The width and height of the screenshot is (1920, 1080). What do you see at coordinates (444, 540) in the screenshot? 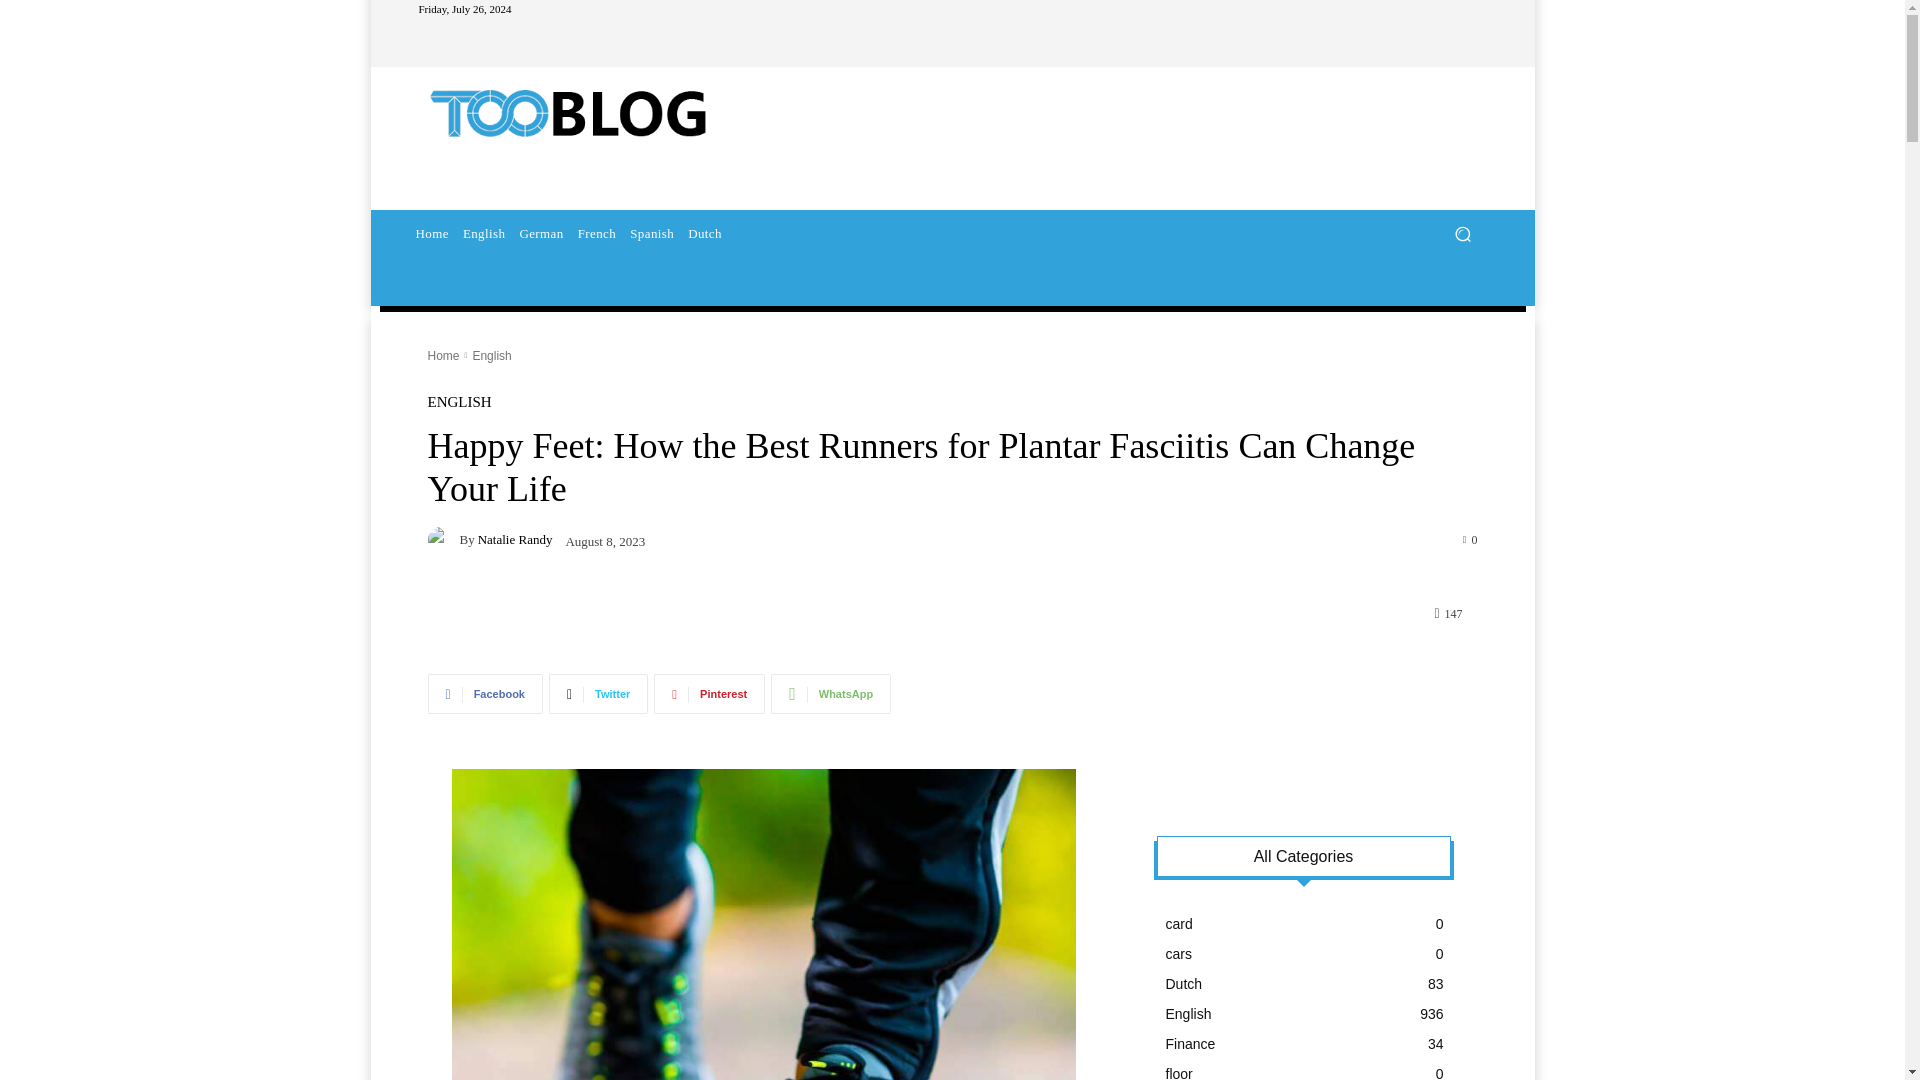
I see `Natalie Randy` at bounding box center [444, 540].